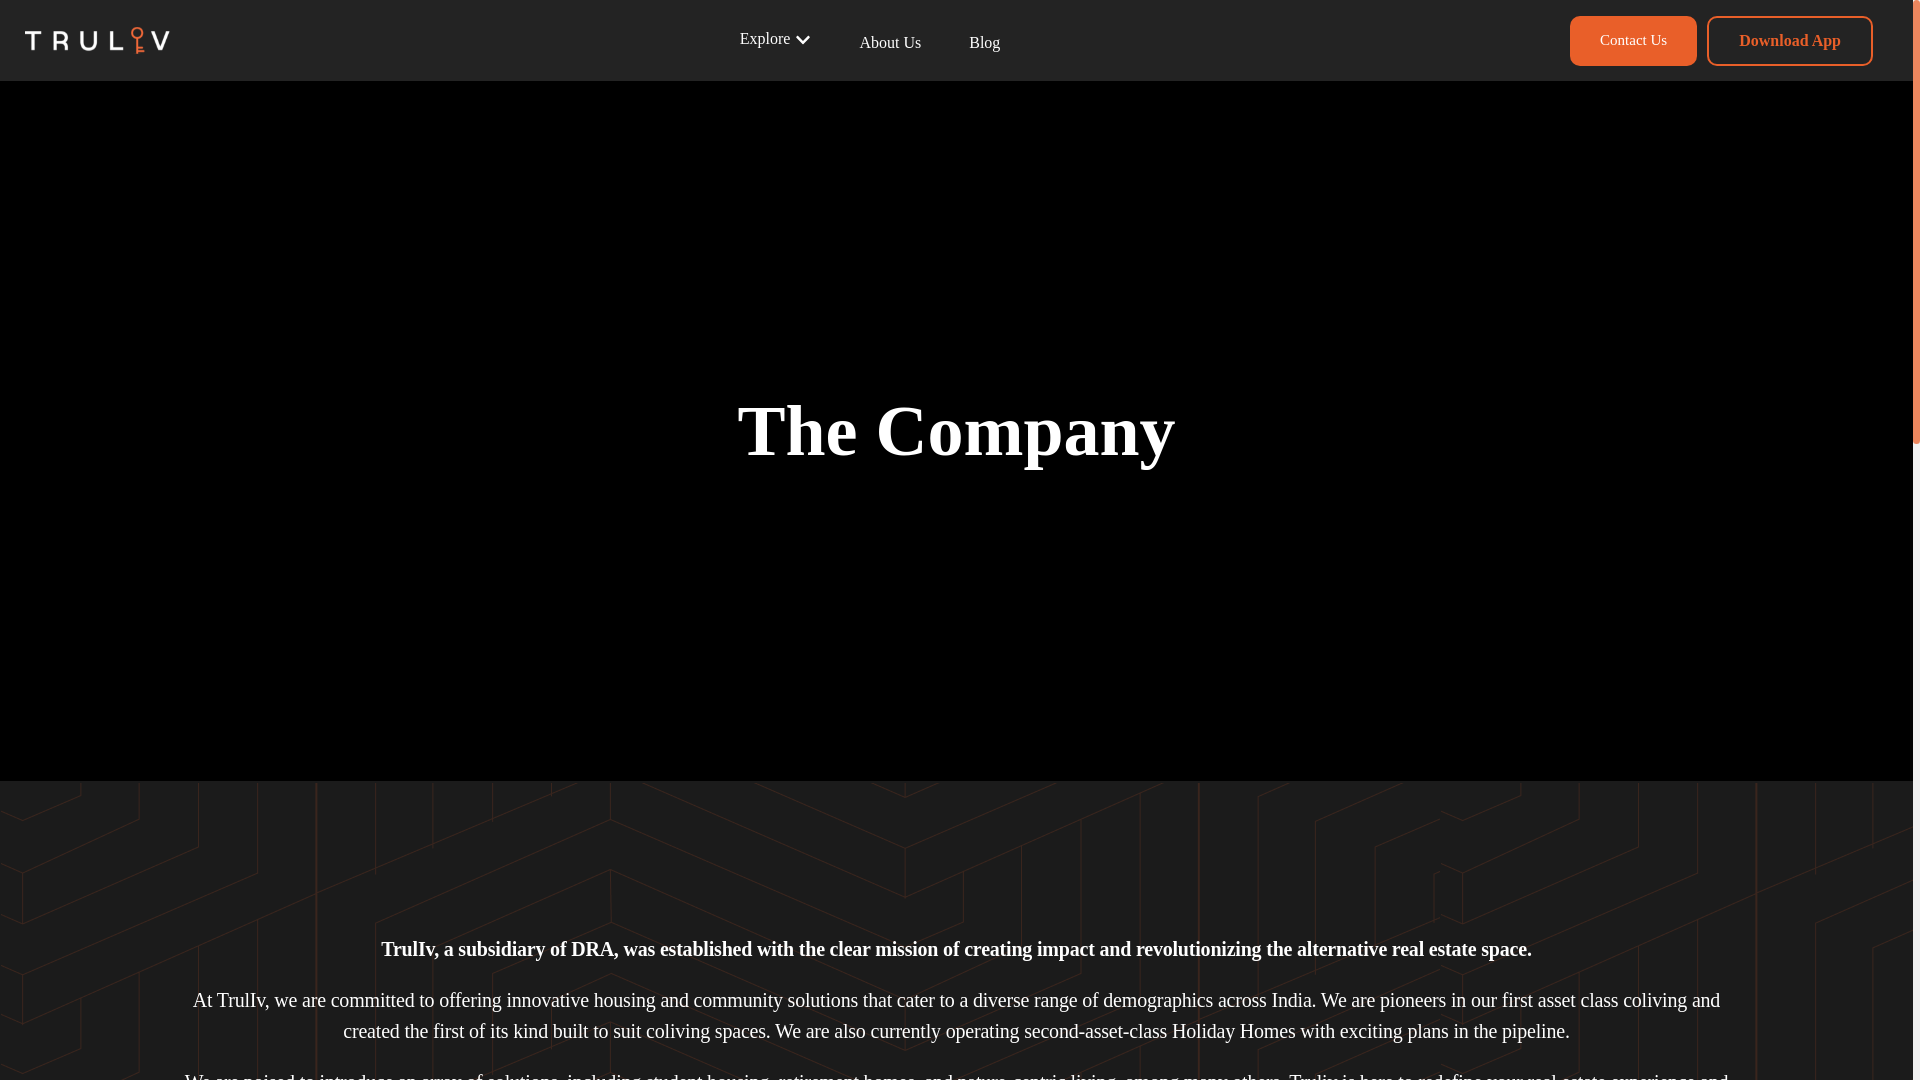  Describe the element at coordinates (890, 42) in the screenshot. I see `About Us` at that location.